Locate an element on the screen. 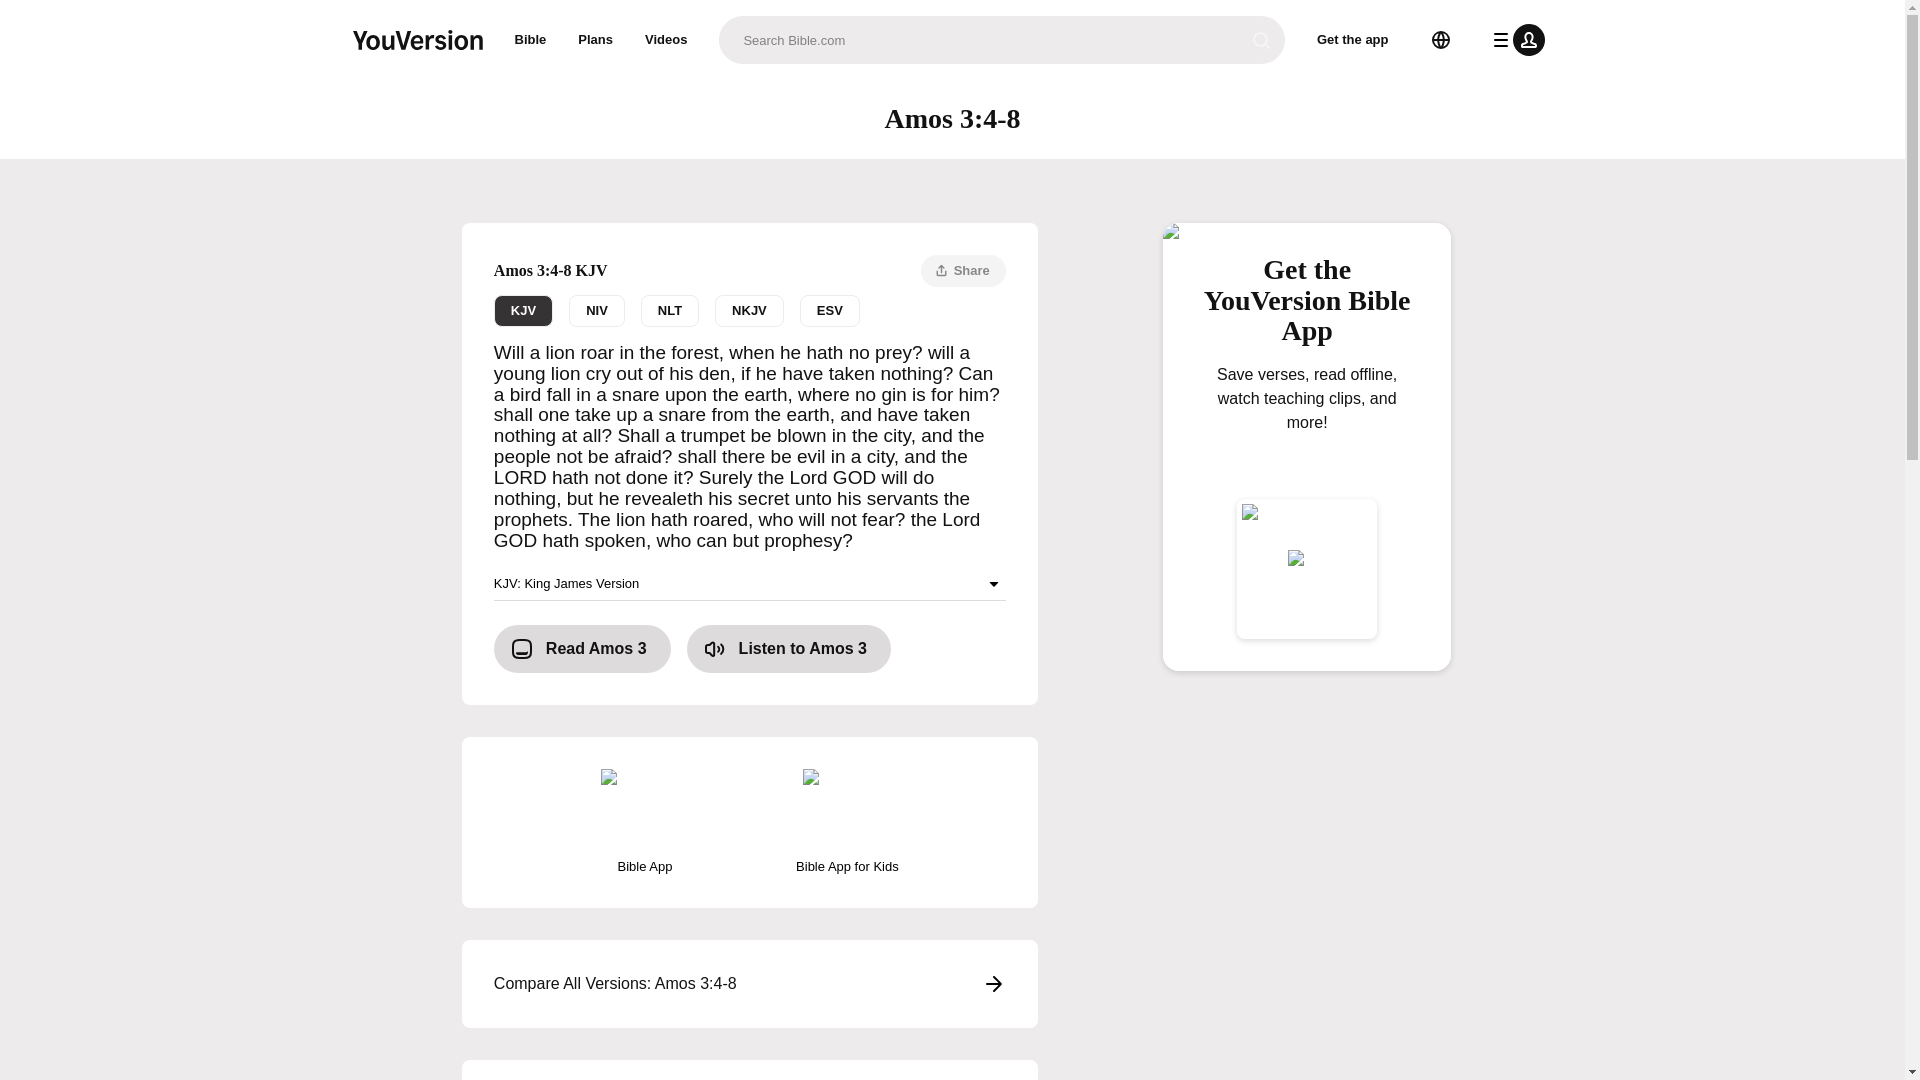 Image resolution: width=1920 pixels, height=1080 pixels. NIV is located at coordinates (1353, 40).